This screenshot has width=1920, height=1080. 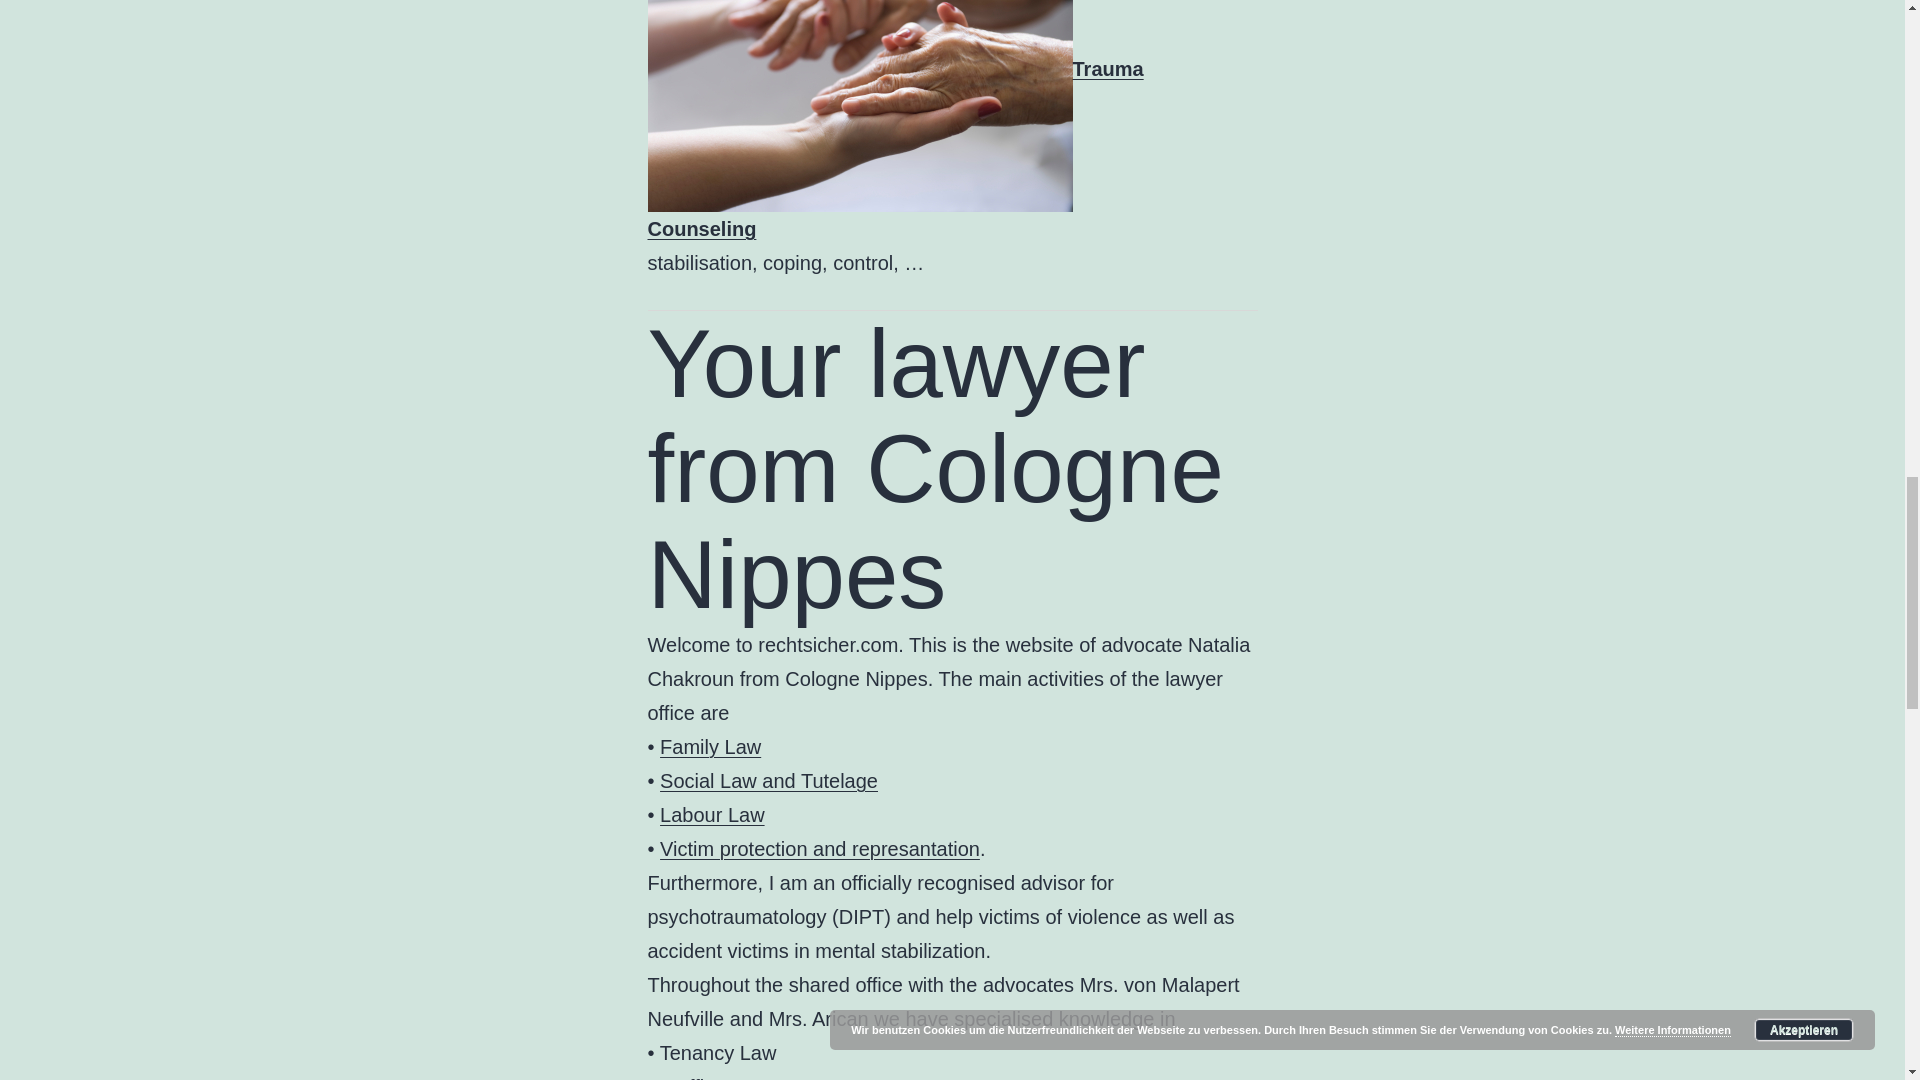 What do you see at coordinates (820, 848) in the screenshot?
I see `Victim protection and represantation` at bounding box center [820, 848].